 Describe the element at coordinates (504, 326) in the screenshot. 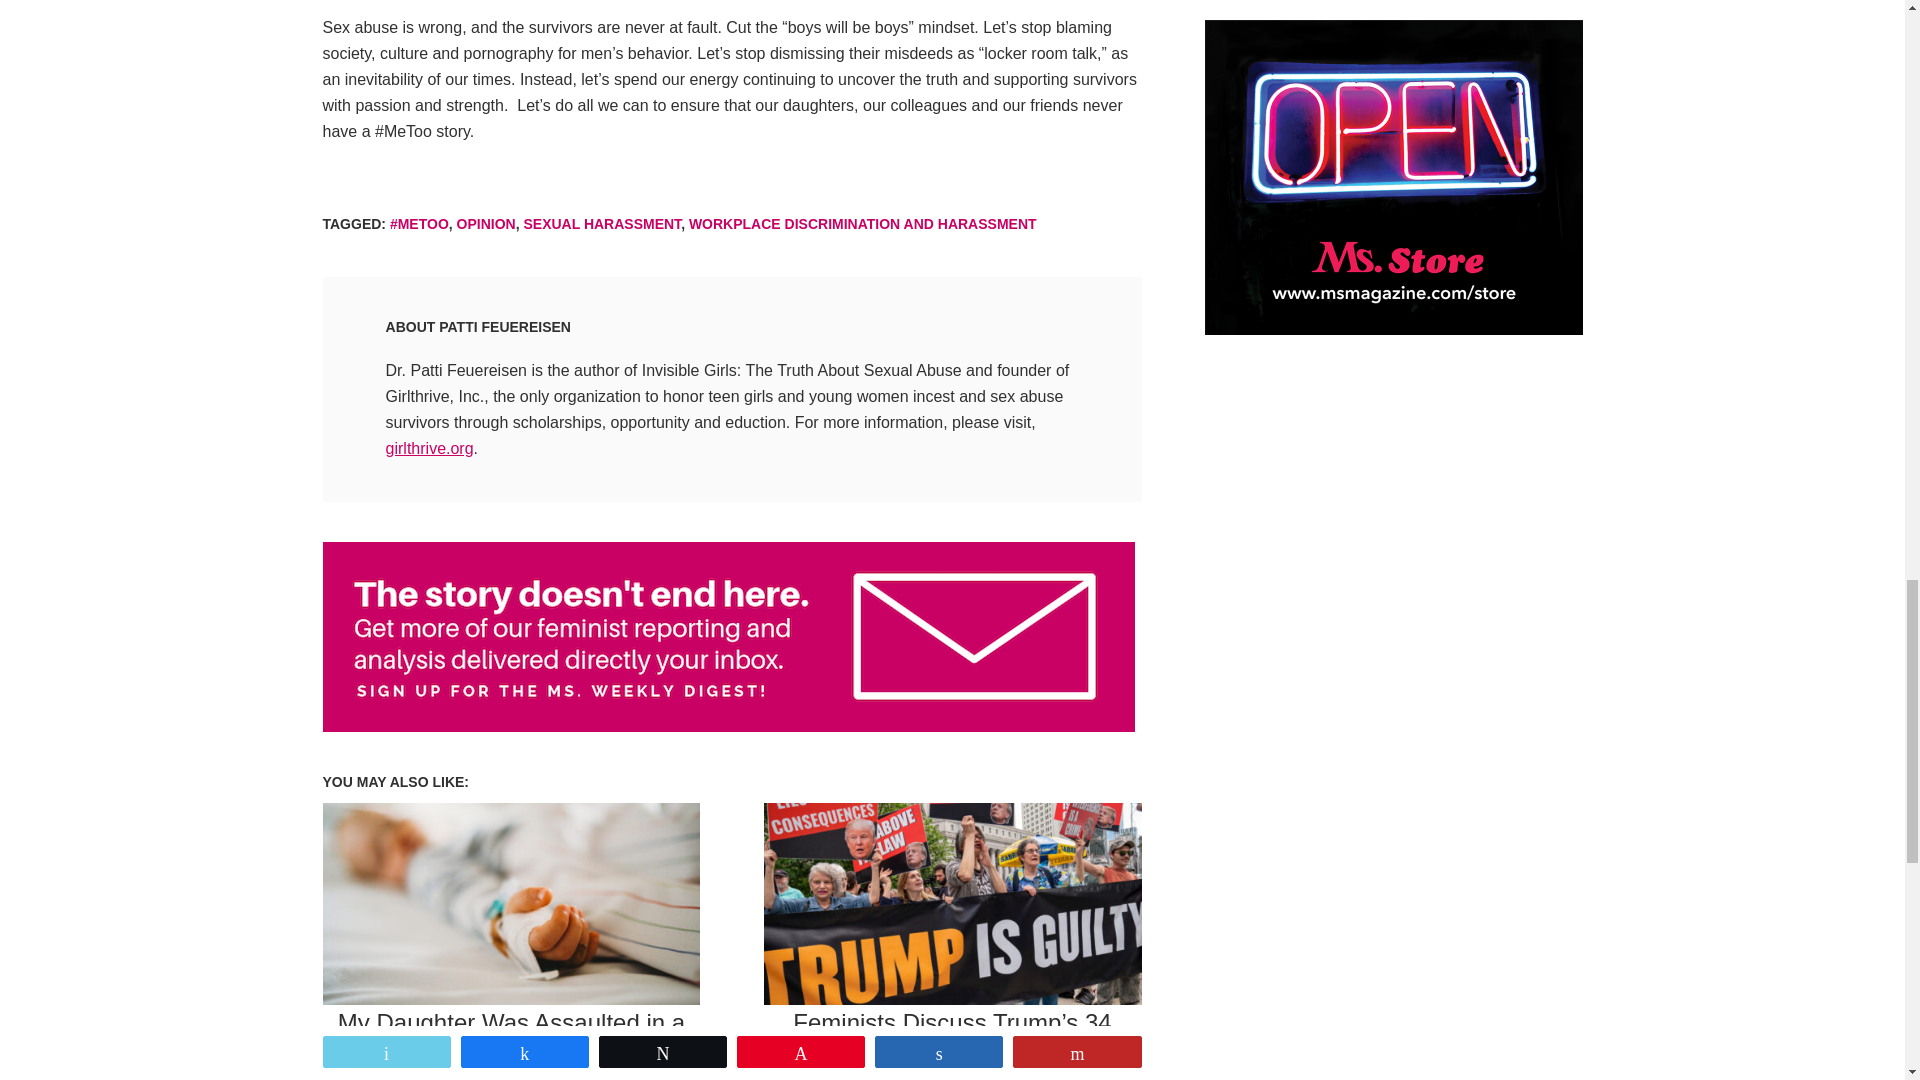

I see `Posts by Patti Feuereisen` at that location.